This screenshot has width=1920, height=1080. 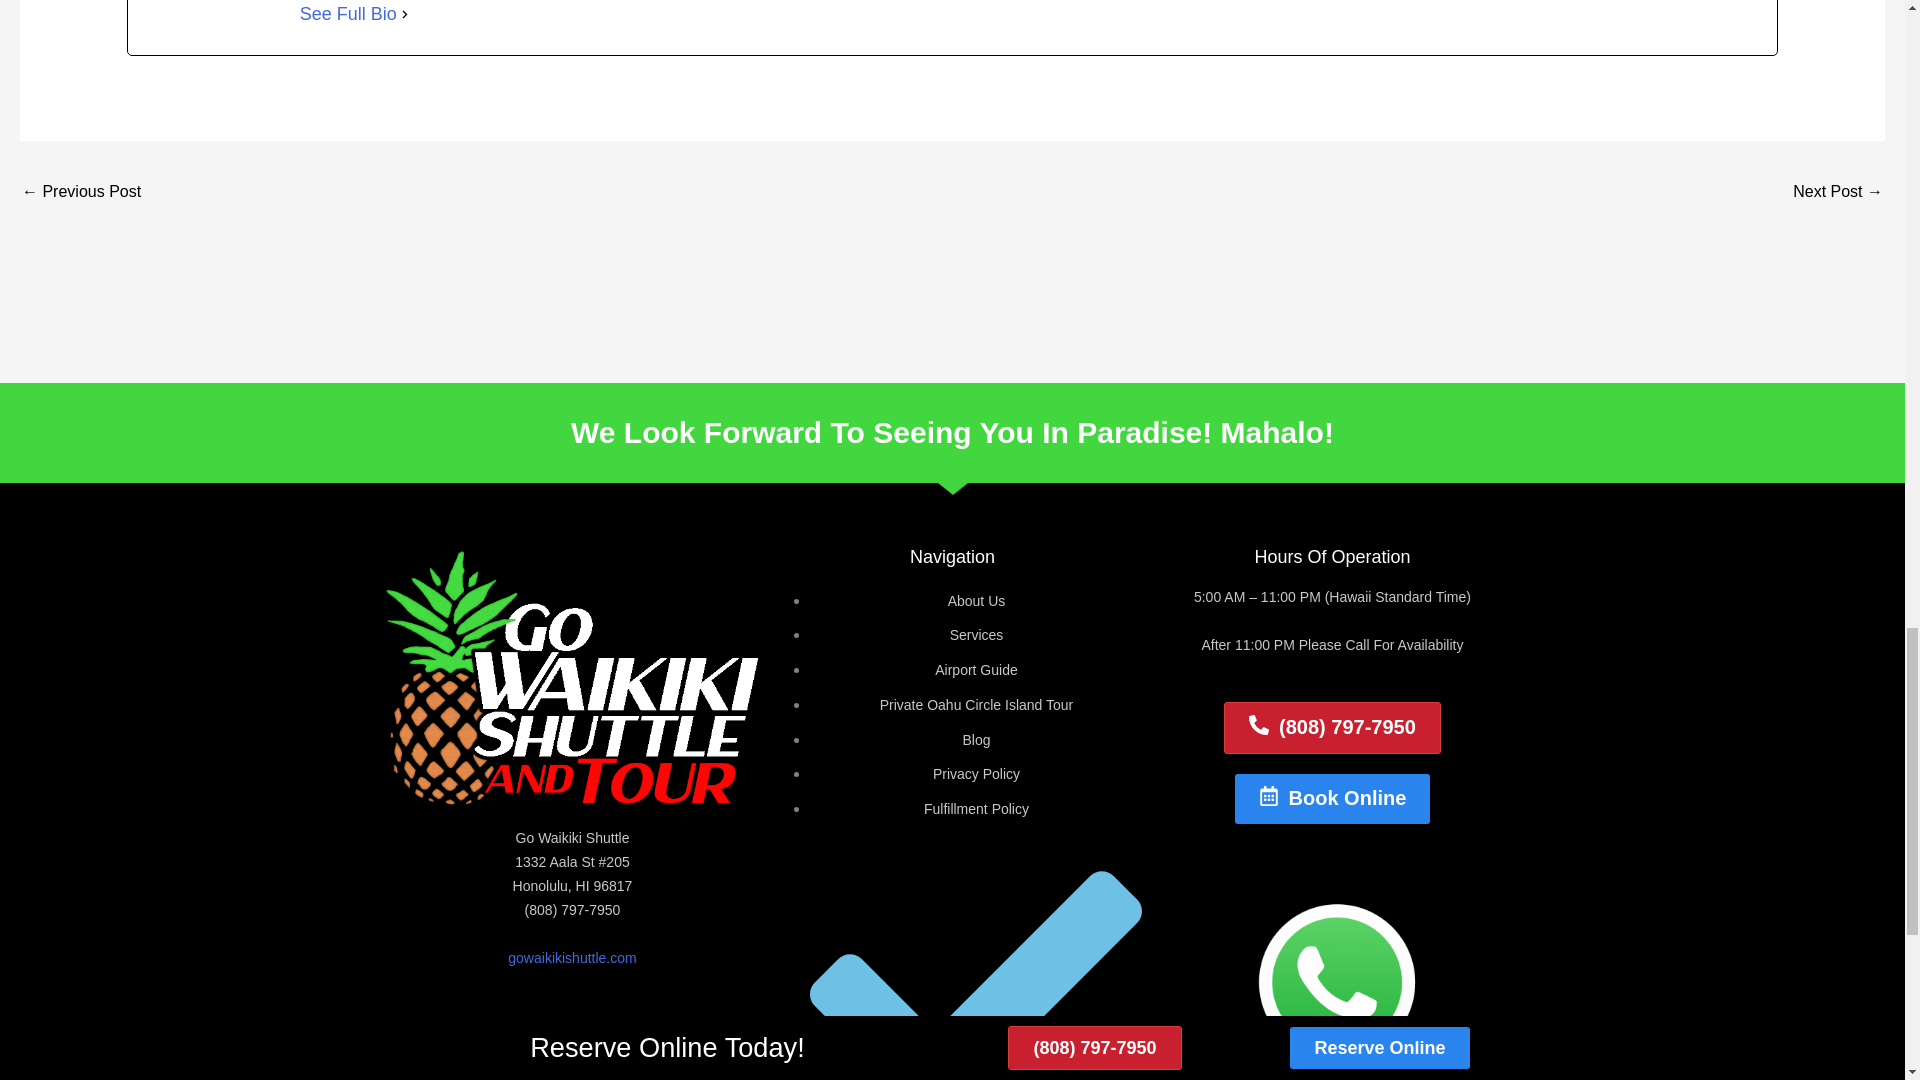 What do you see at coordinates (976, 670) in the screenshot?
I see `Airport Guide` at bounding box center [976, 670].